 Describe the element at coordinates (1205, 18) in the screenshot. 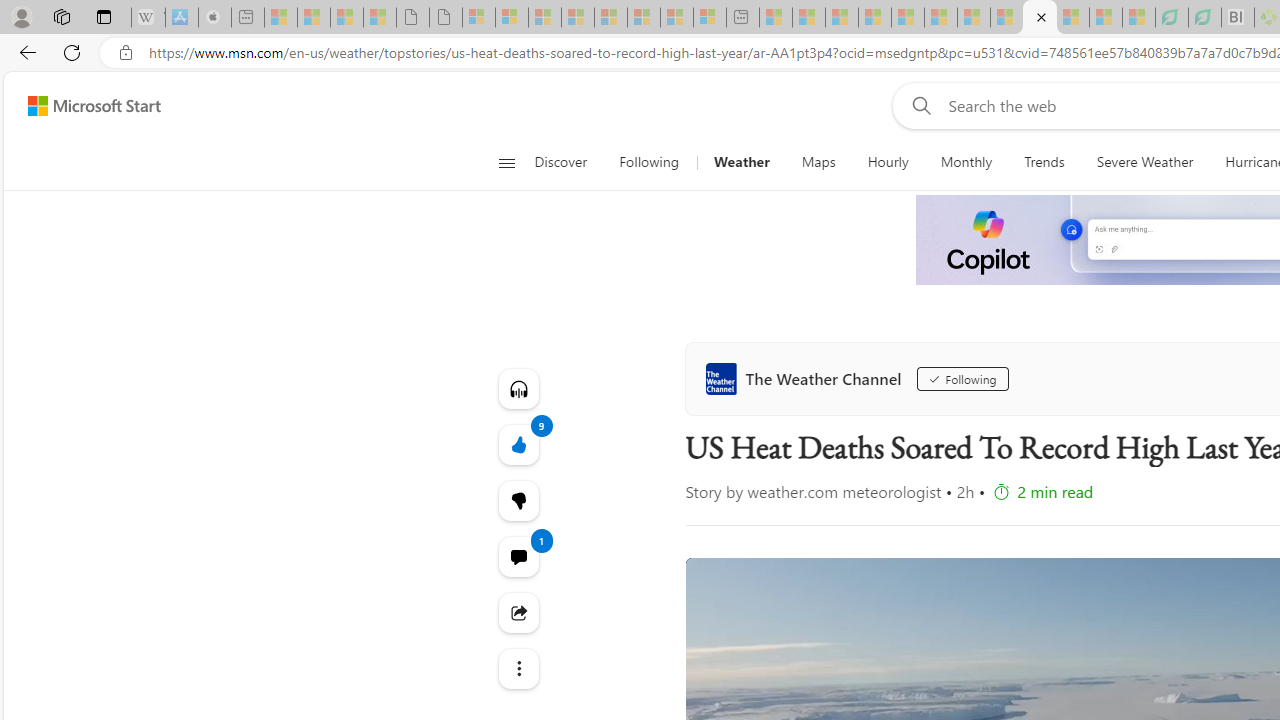

I see `LendingTree - Compare Lenders - Sleeping` at that location.